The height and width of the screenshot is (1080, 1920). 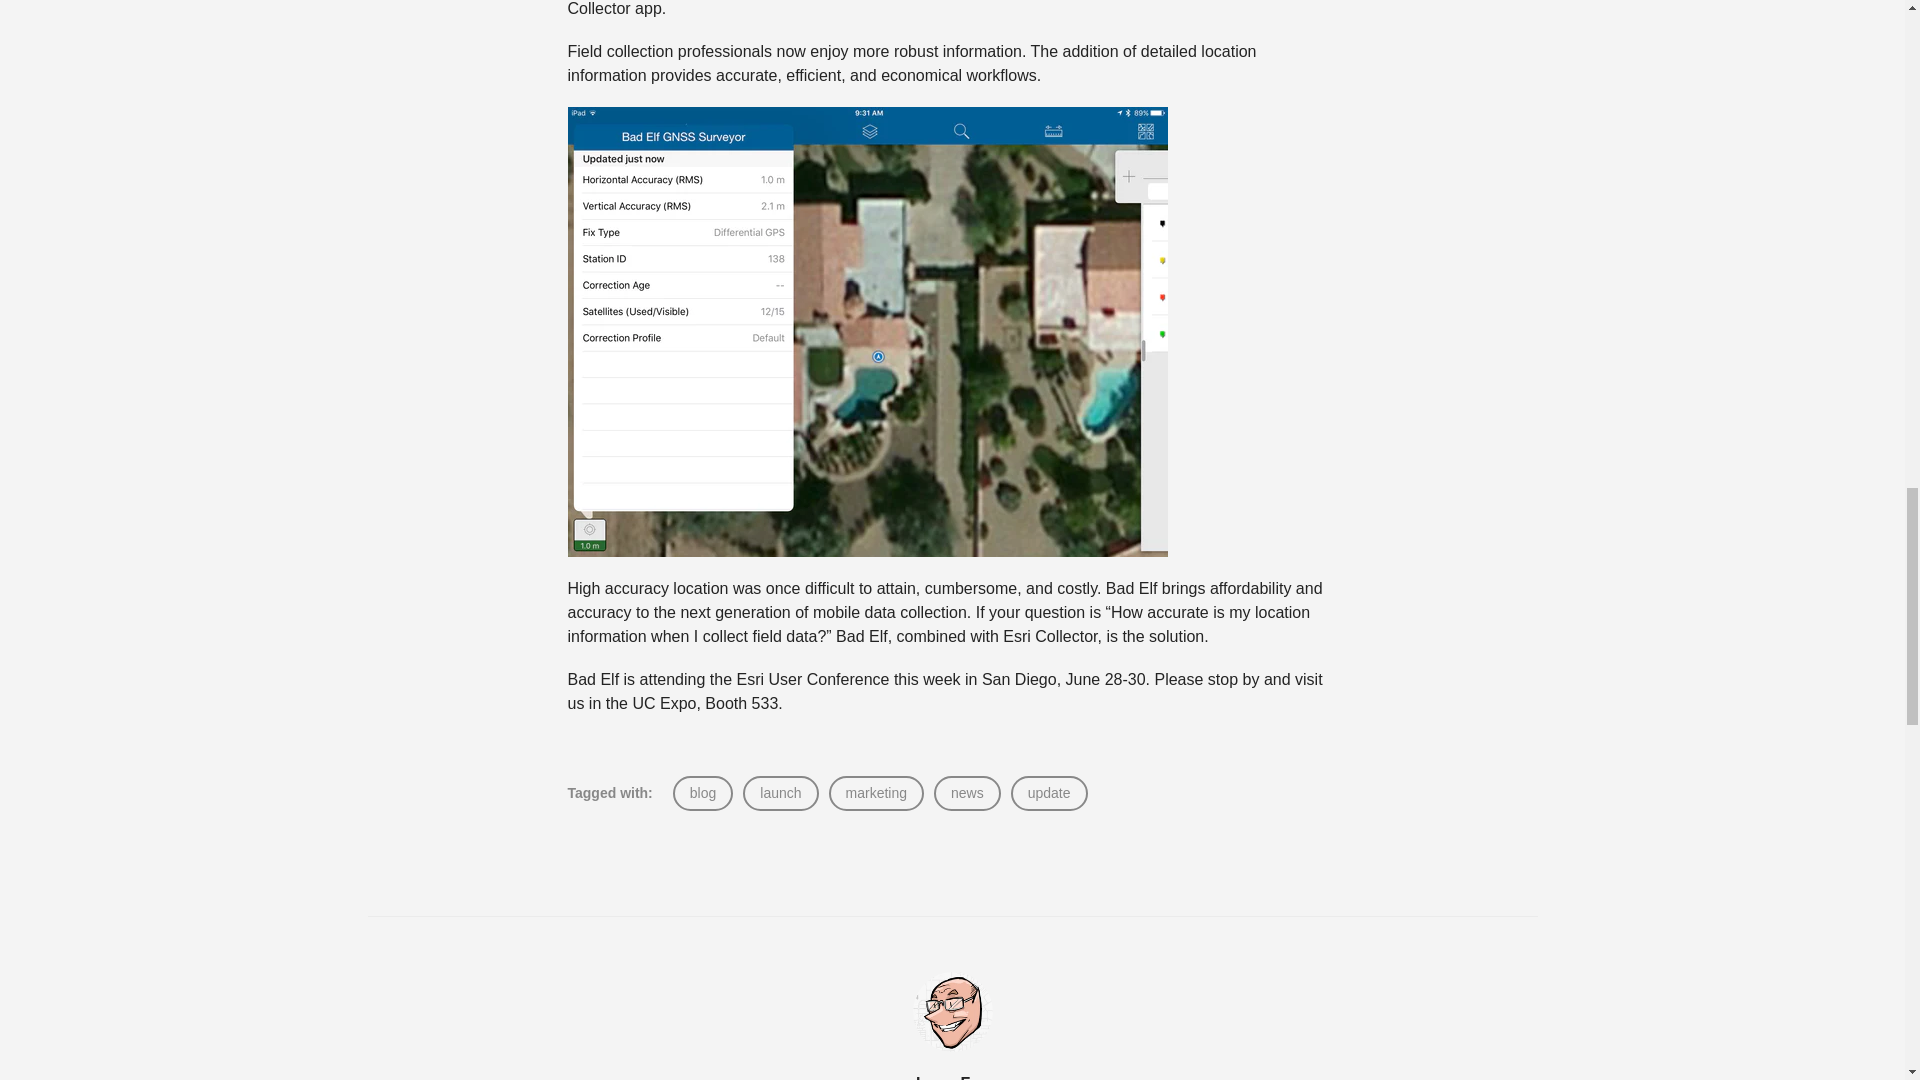 What do you see at coordinates (702, 793) in the screenshot?
I see `Show articles tagged blog` at bounding box center [702, 793].